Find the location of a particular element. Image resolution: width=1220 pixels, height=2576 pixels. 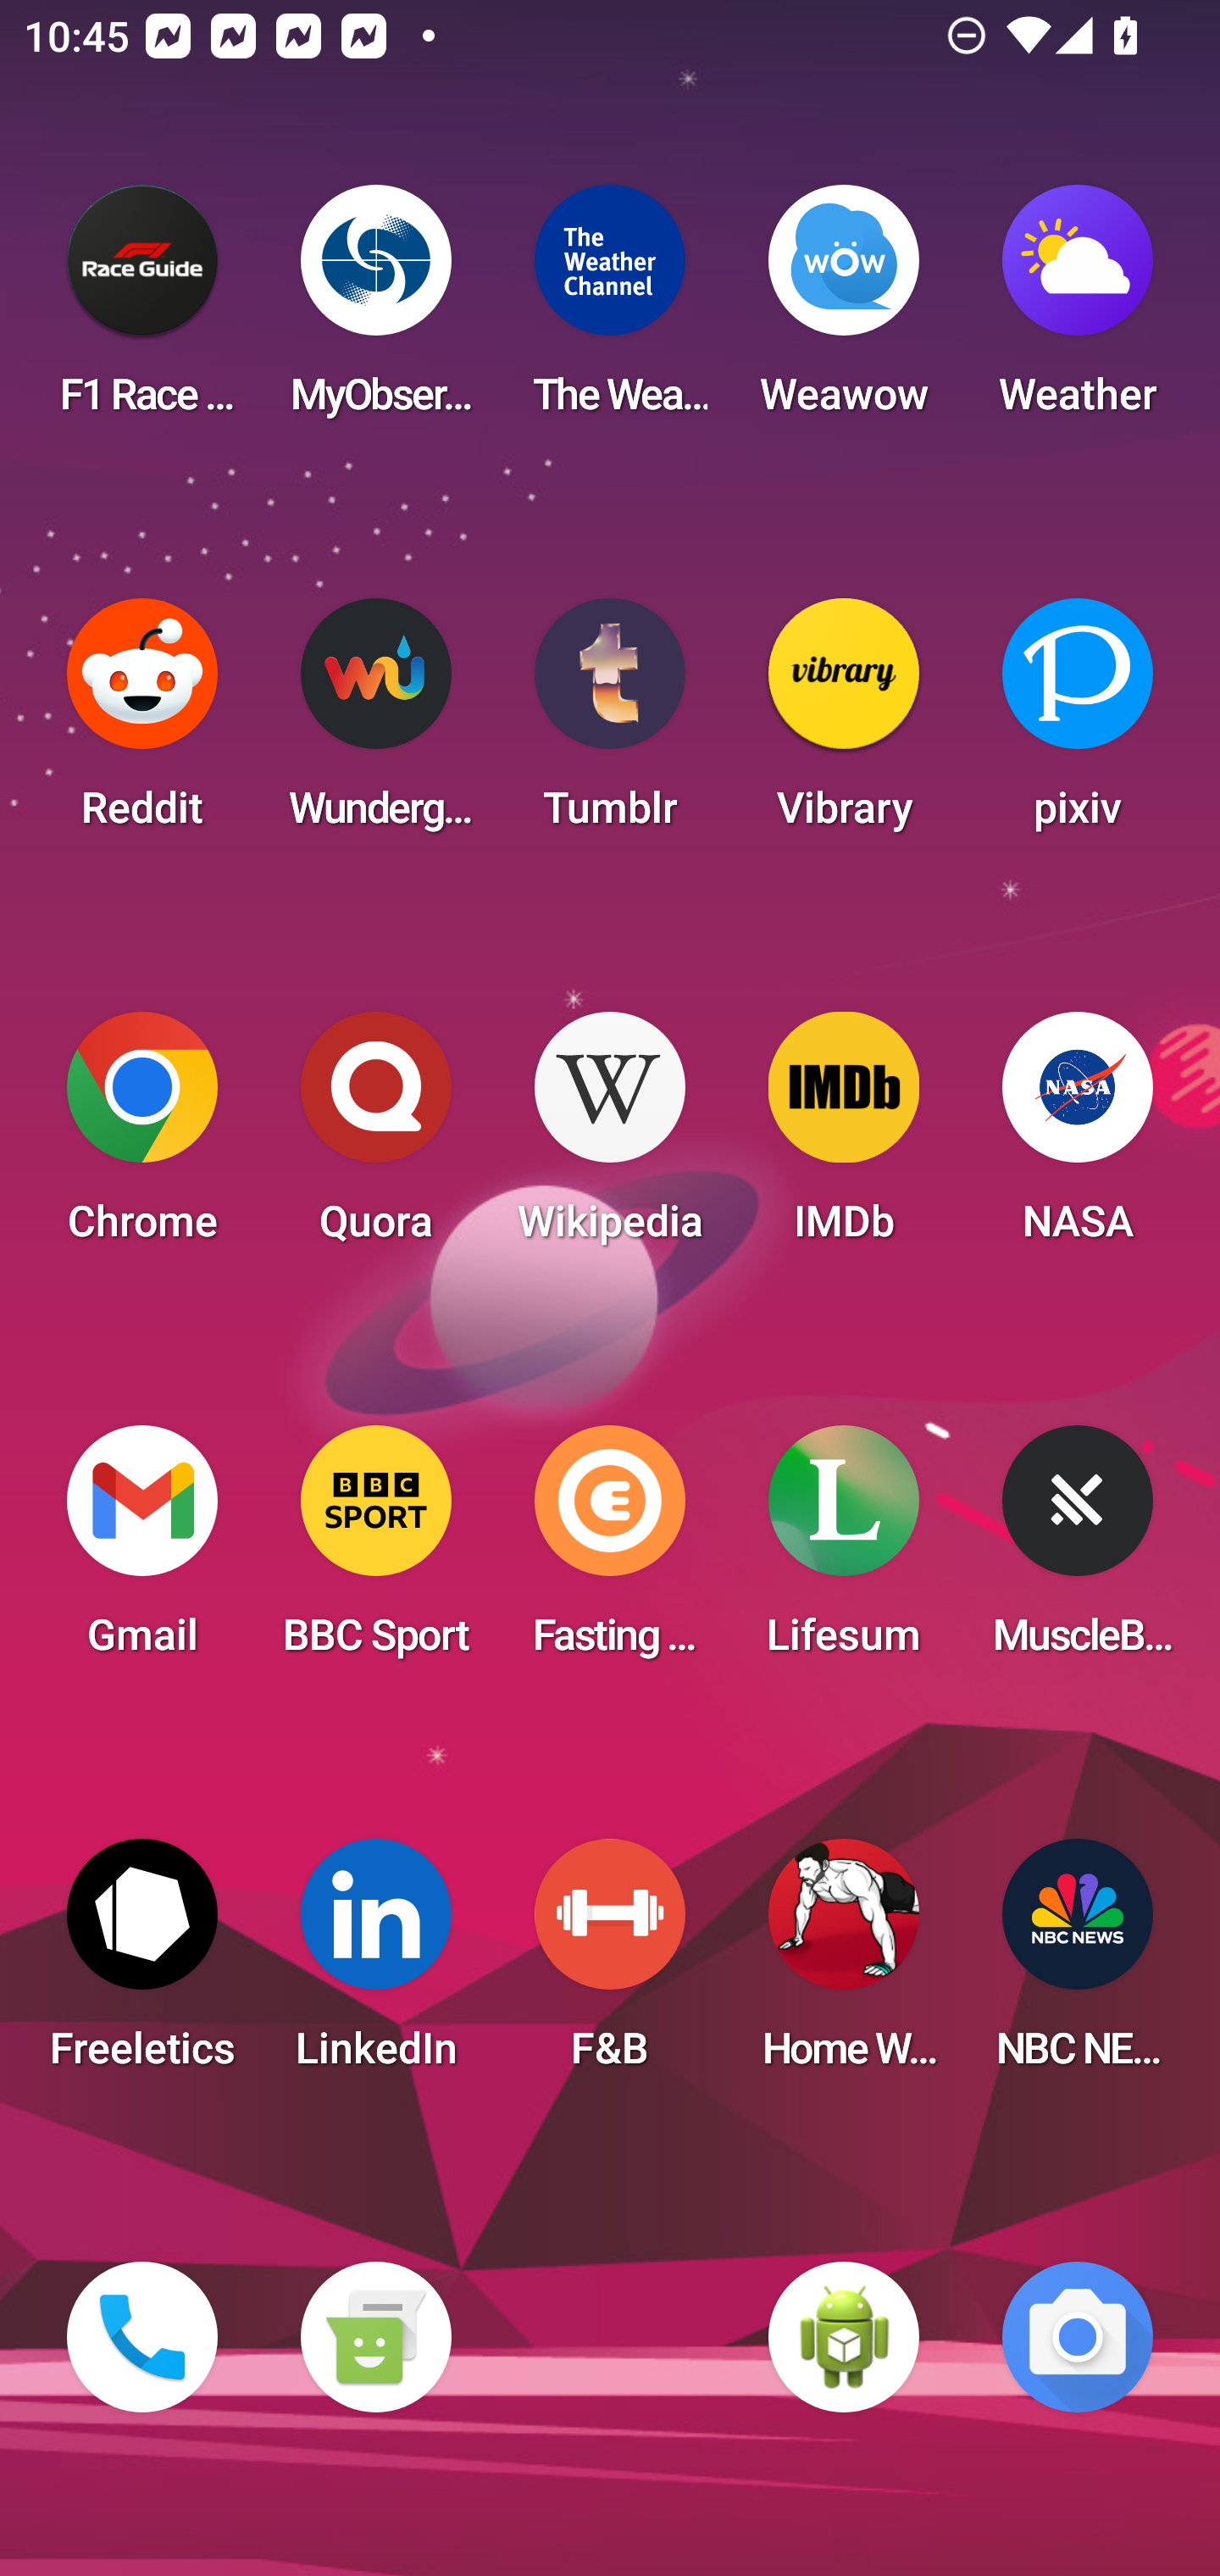

Wikipedia is located at coordinates (610, 1137).